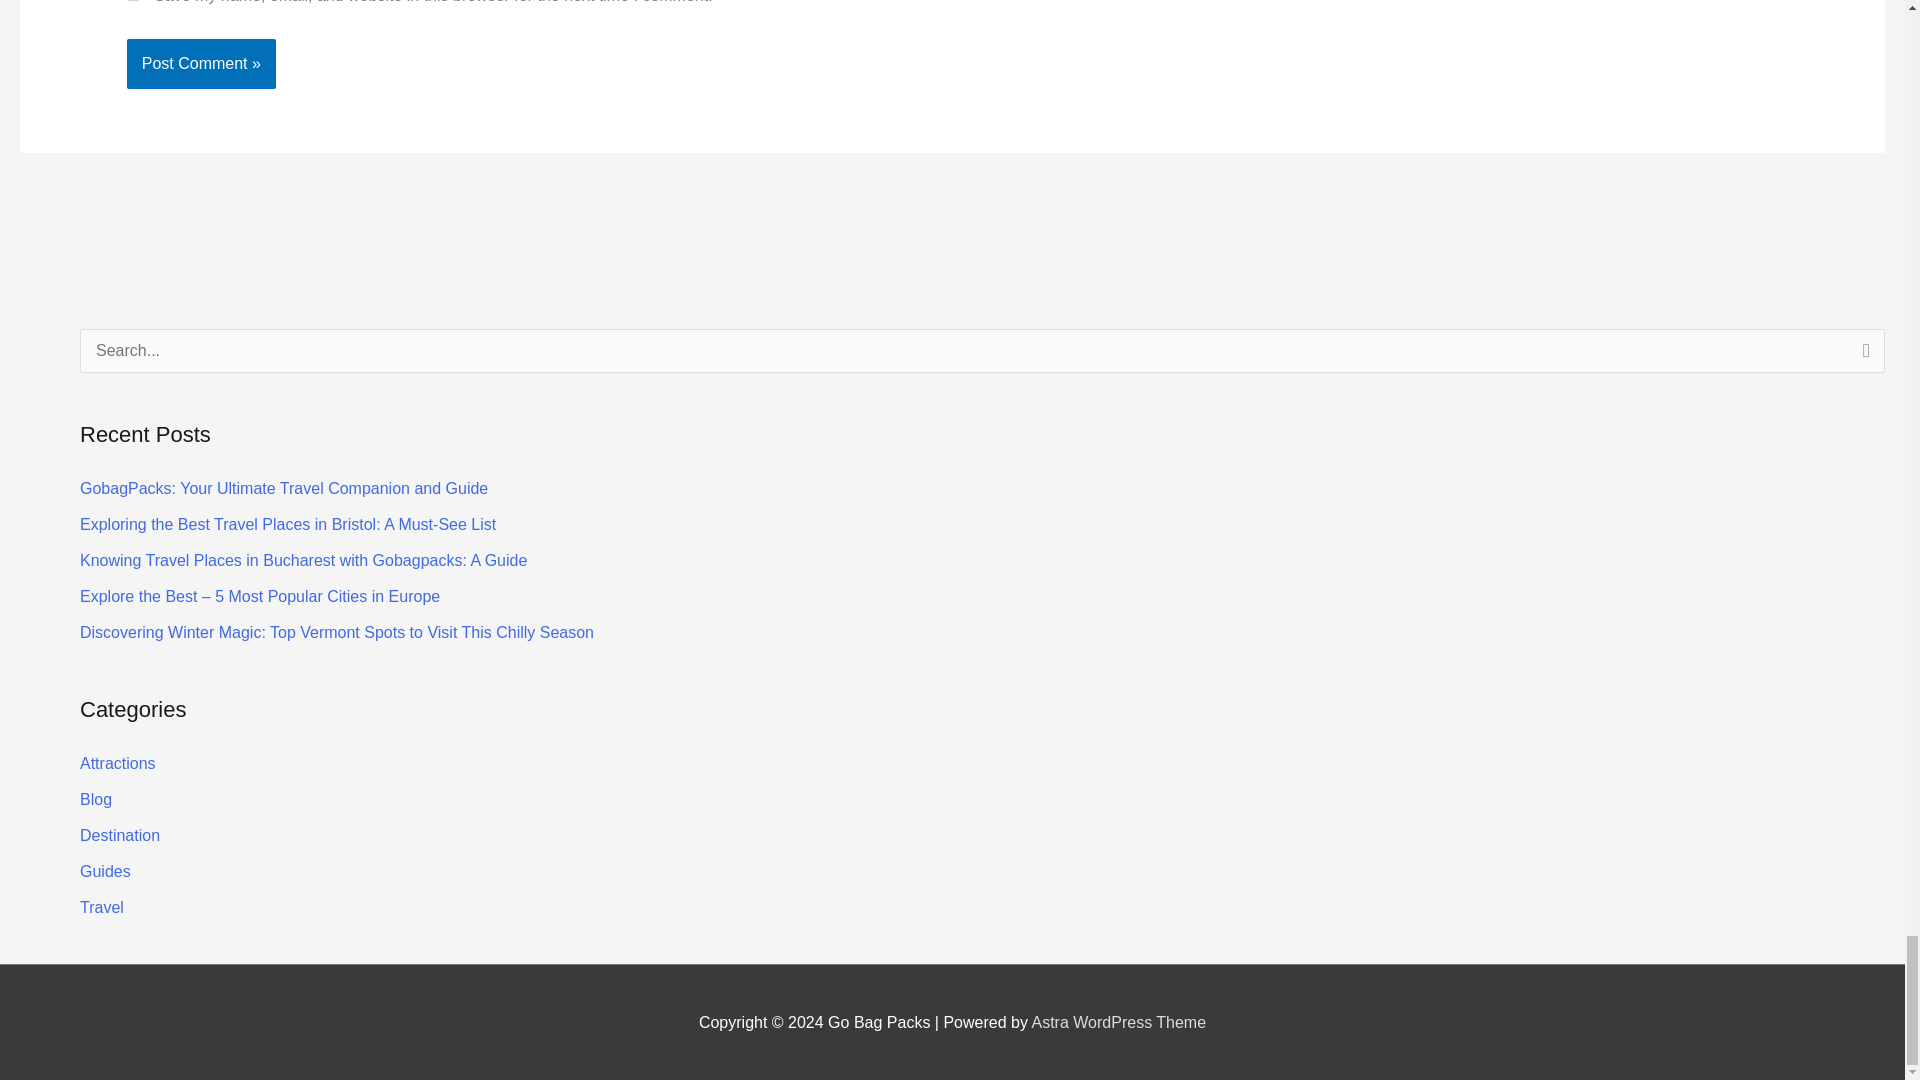 Image resolution: width=1920 pixels, height=1080 pixels. Describe the element at coordinates (102, 906) in the screenshot. I see `Travel` at that location.